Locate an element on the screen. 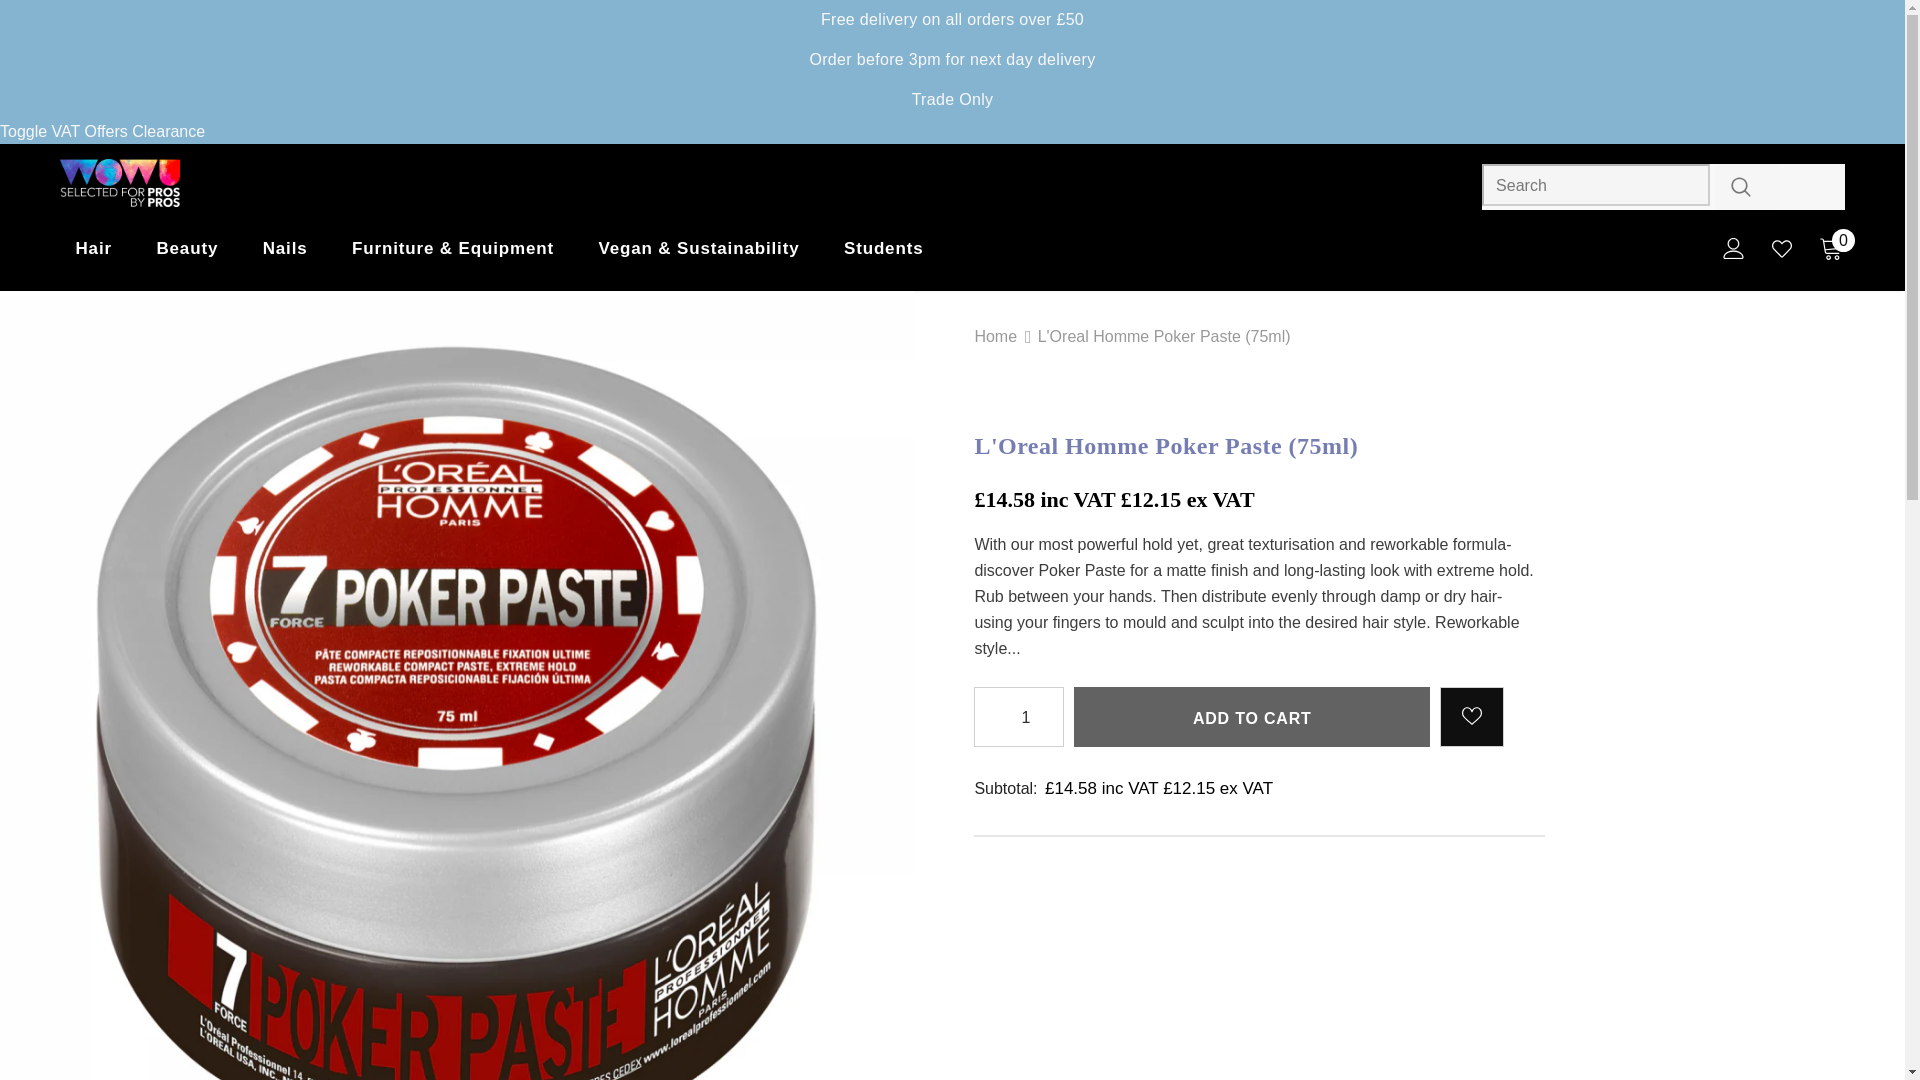 The width and height of the screenshot is (1920, 1080). Beauty is located at coordinates (186, 254).